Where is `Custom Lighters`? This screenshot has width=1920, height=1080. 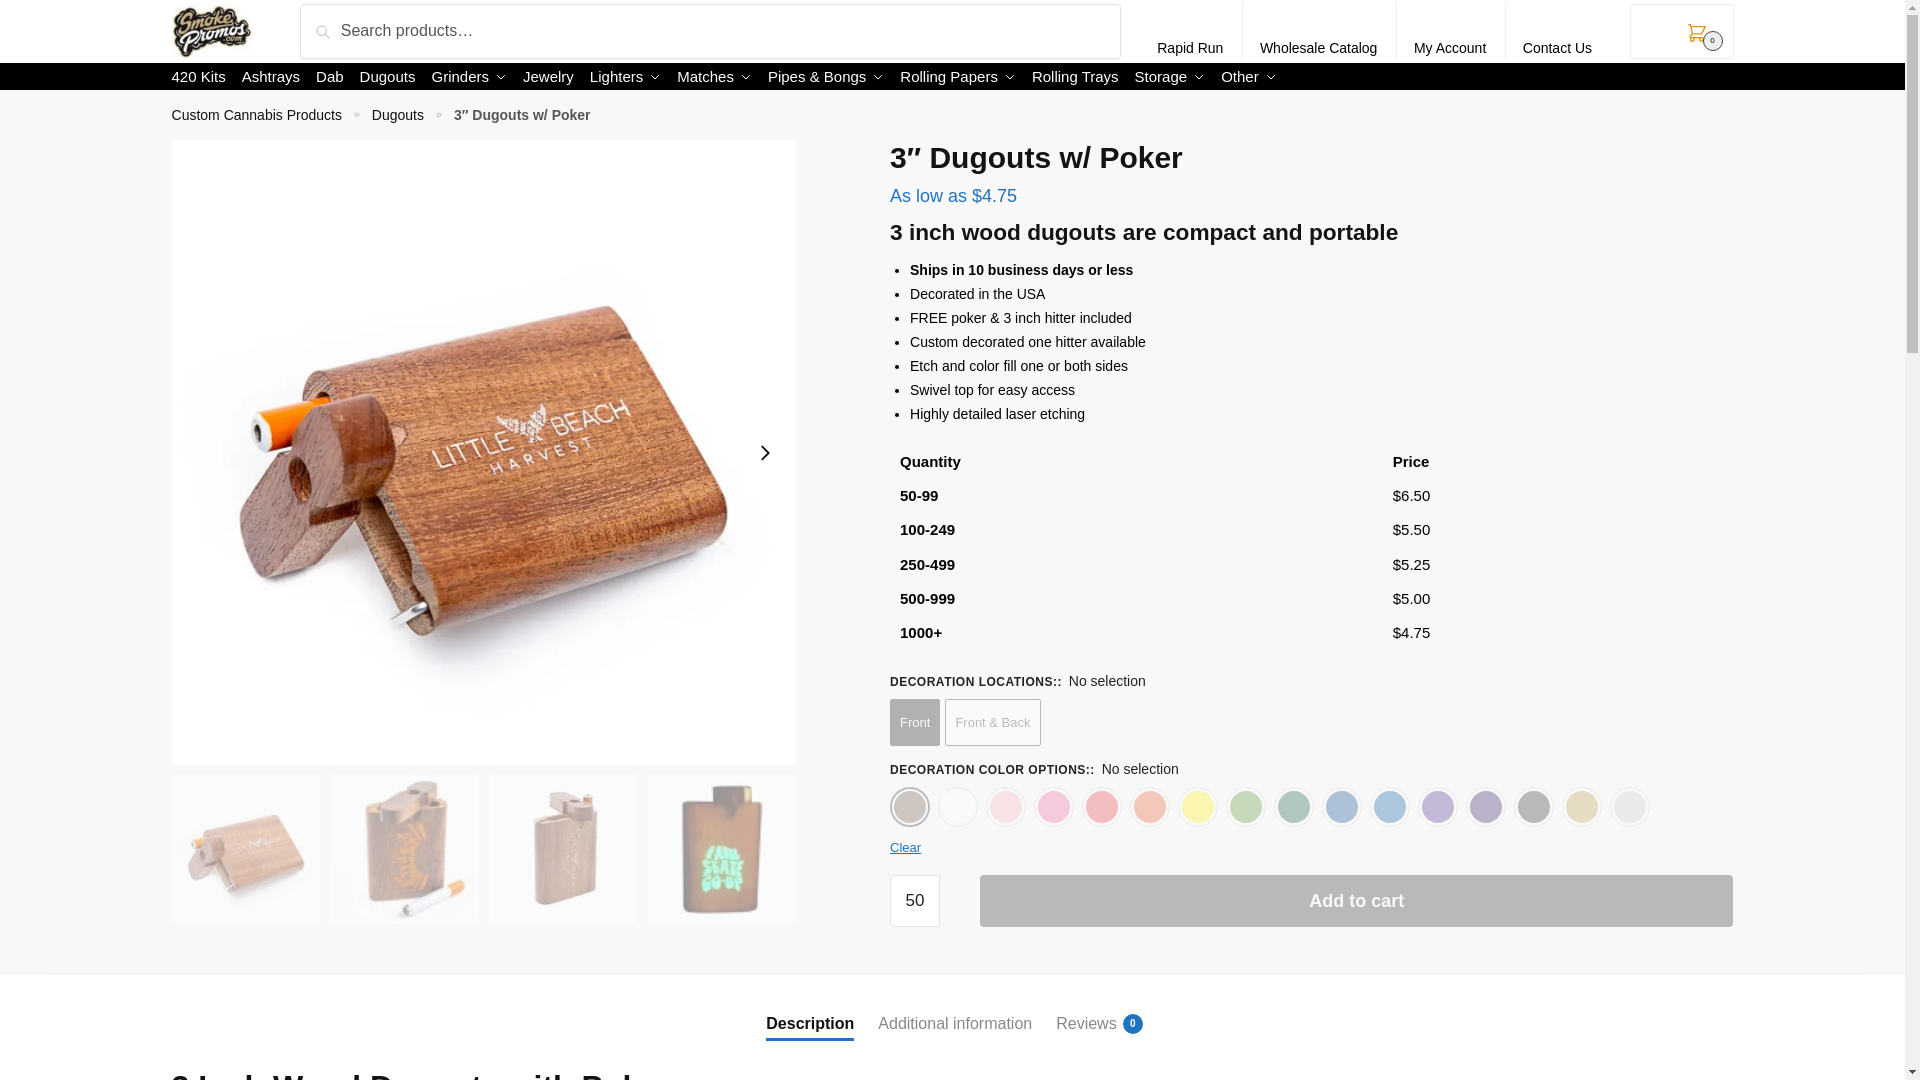 Custom Lighters is located at coordinates (624, 76).